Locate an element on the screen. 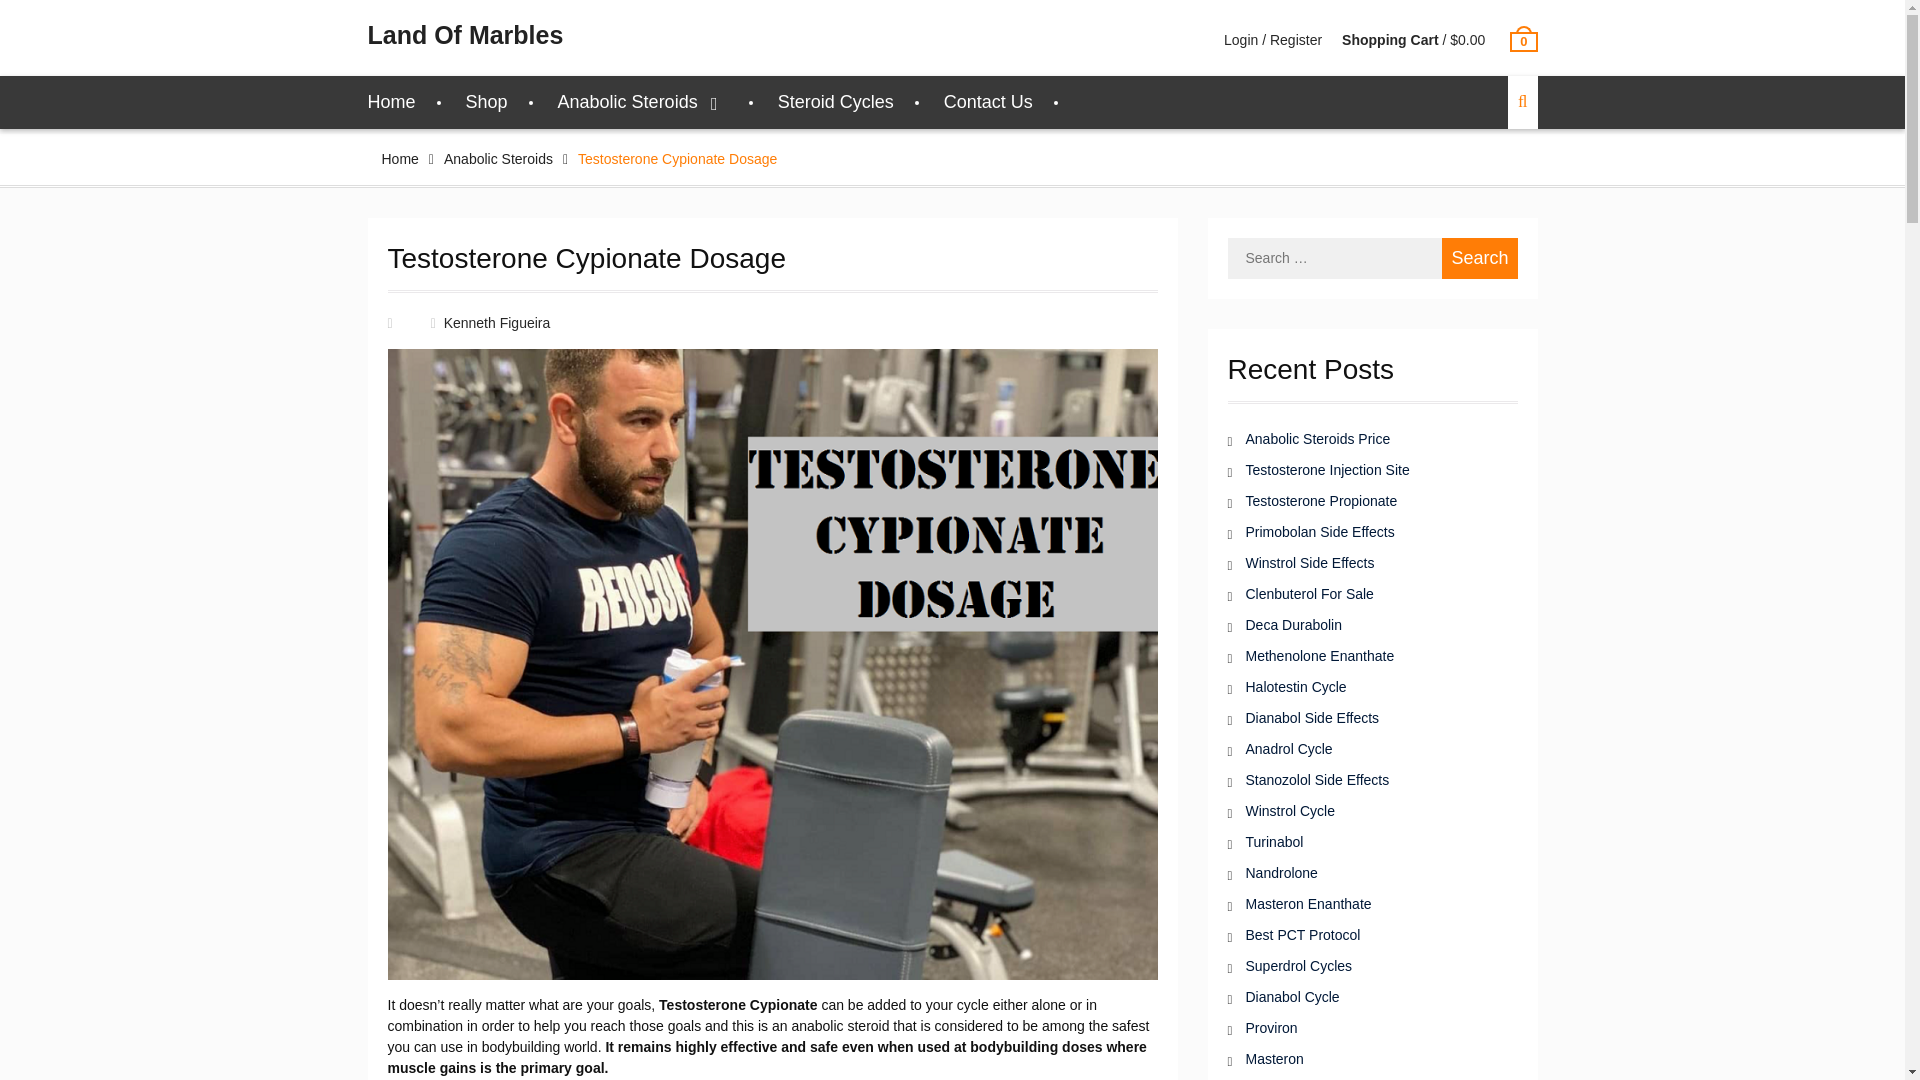 This screenshot has width=1920, height=1080. Home is located at coordinates (392, 102).